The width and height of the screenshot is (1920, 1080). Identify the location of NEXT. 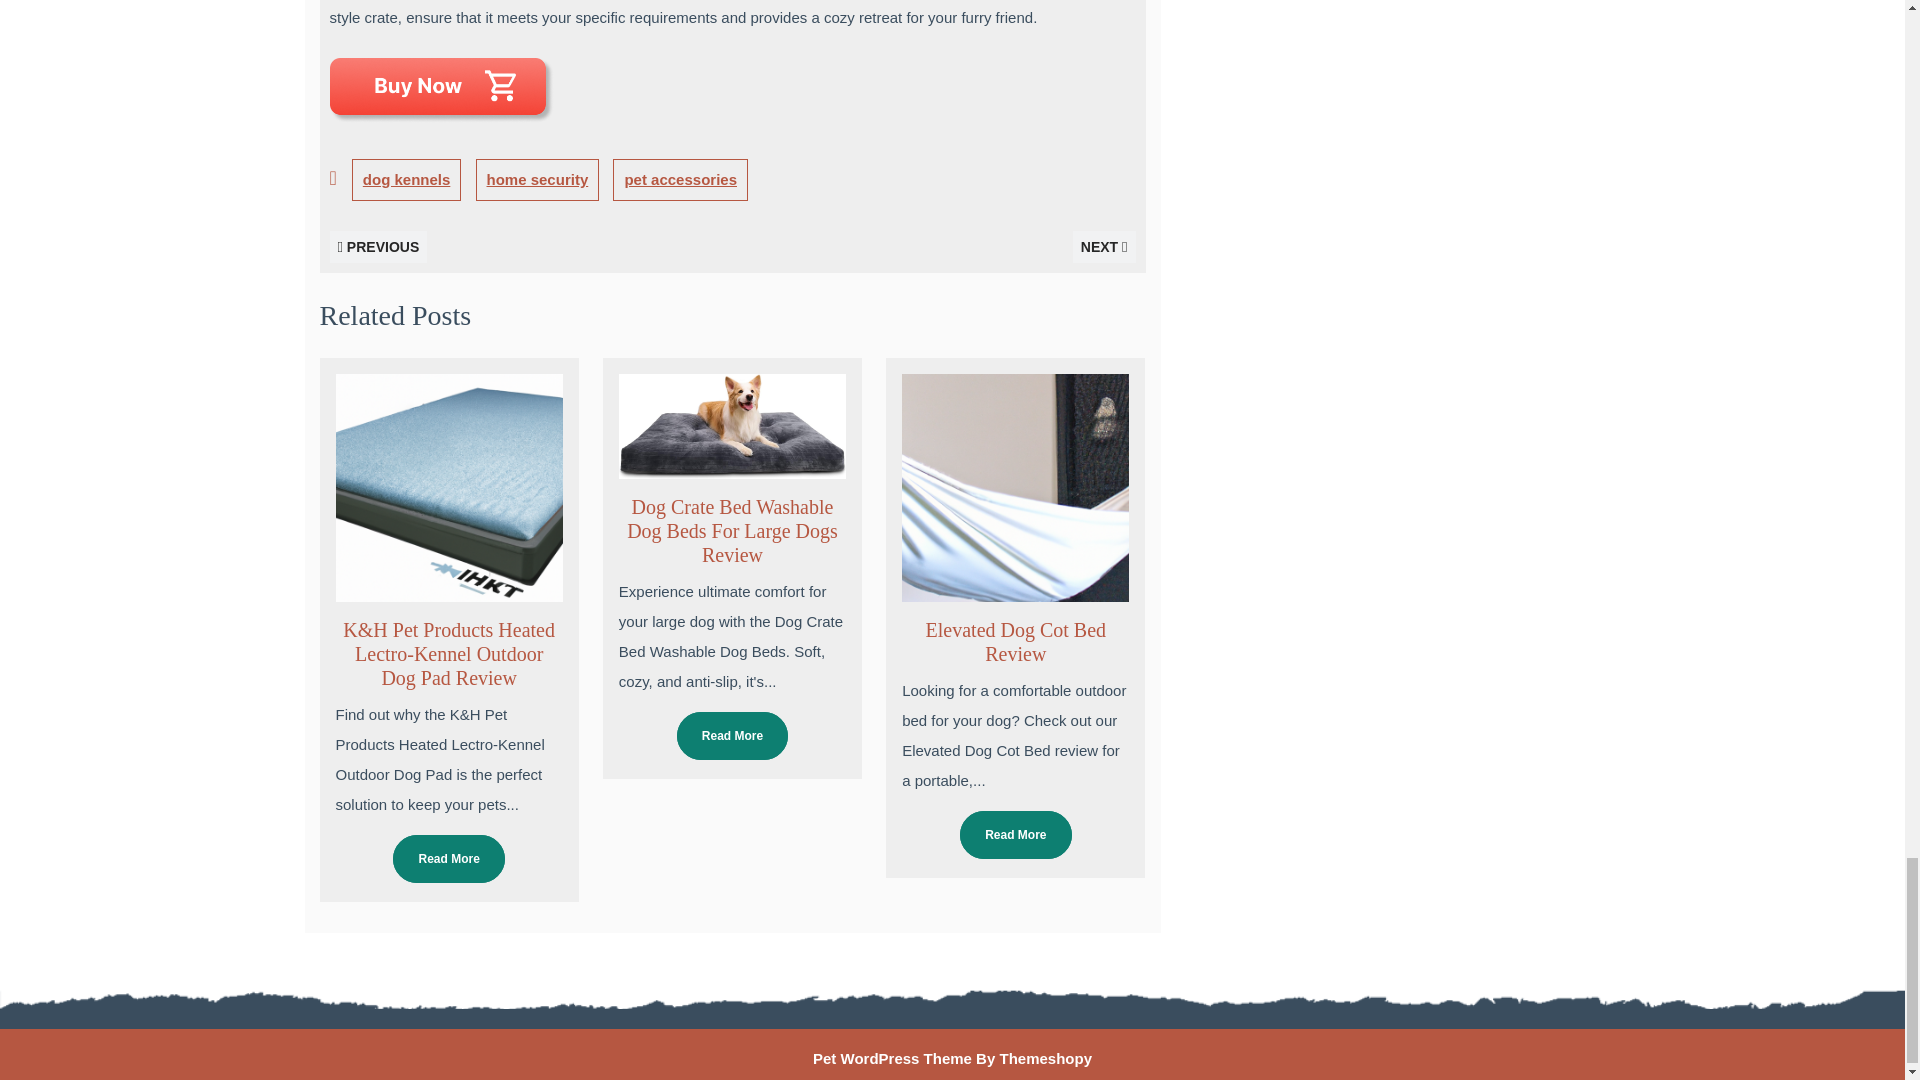
(1104, 246).